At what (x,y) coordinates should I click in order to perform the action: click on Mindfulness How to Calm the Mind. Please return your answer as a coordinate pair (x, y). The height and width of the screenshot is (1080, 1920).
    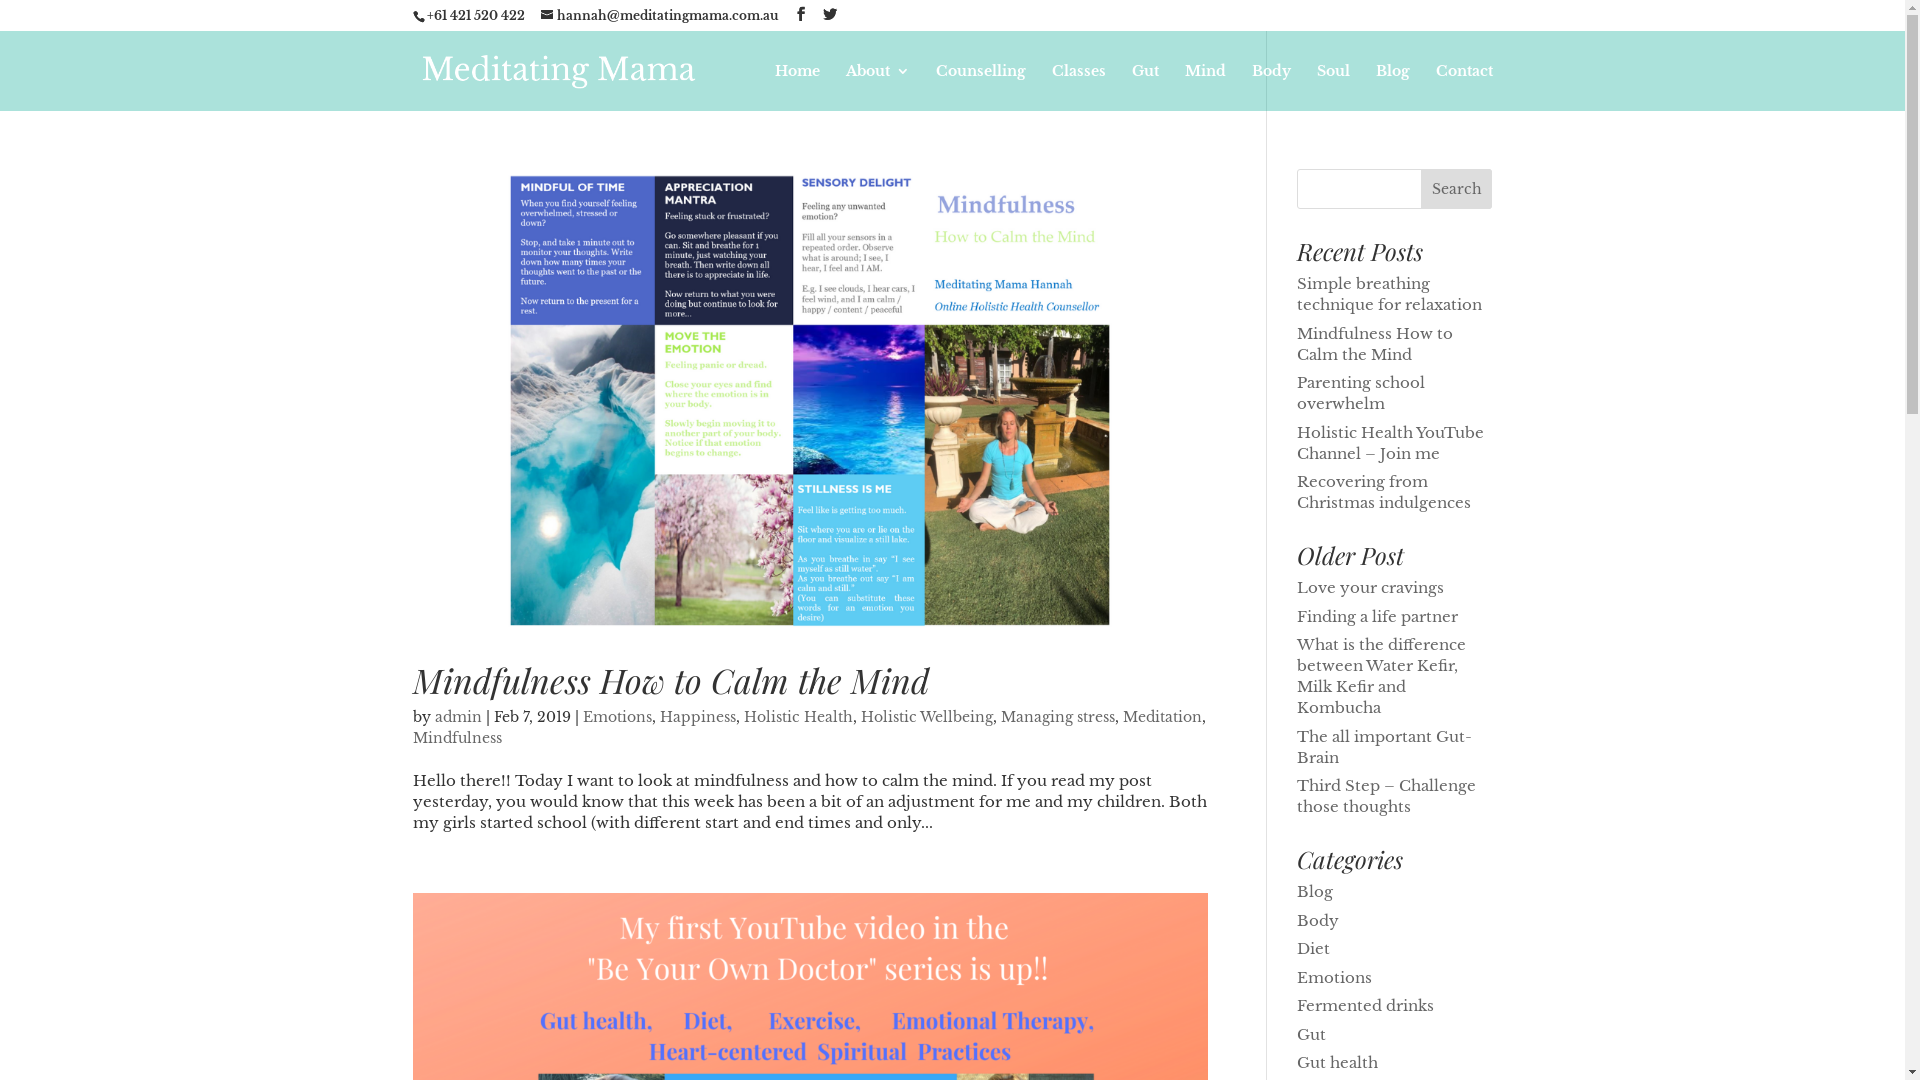
    Looking at the image, I should click on (670, 680).